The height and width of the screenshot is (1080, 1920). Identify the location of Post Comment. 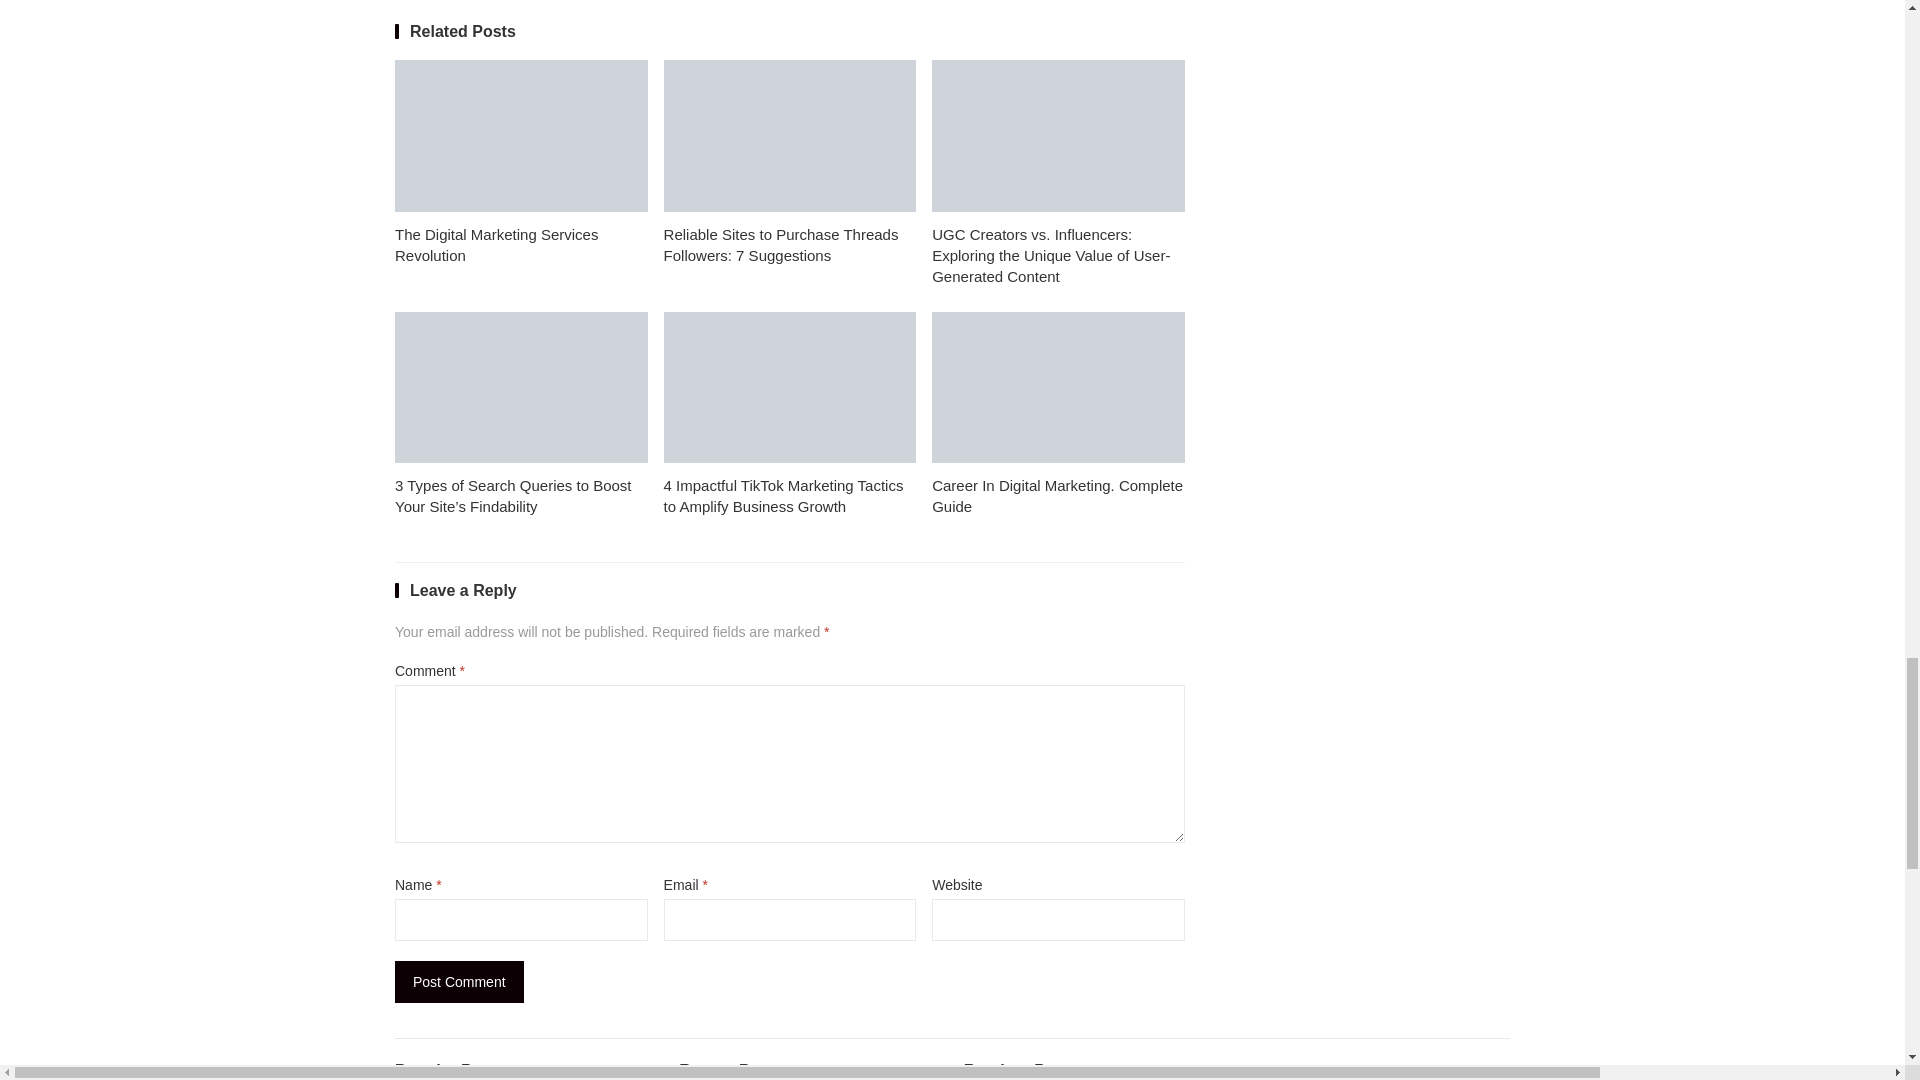
(460, 982).